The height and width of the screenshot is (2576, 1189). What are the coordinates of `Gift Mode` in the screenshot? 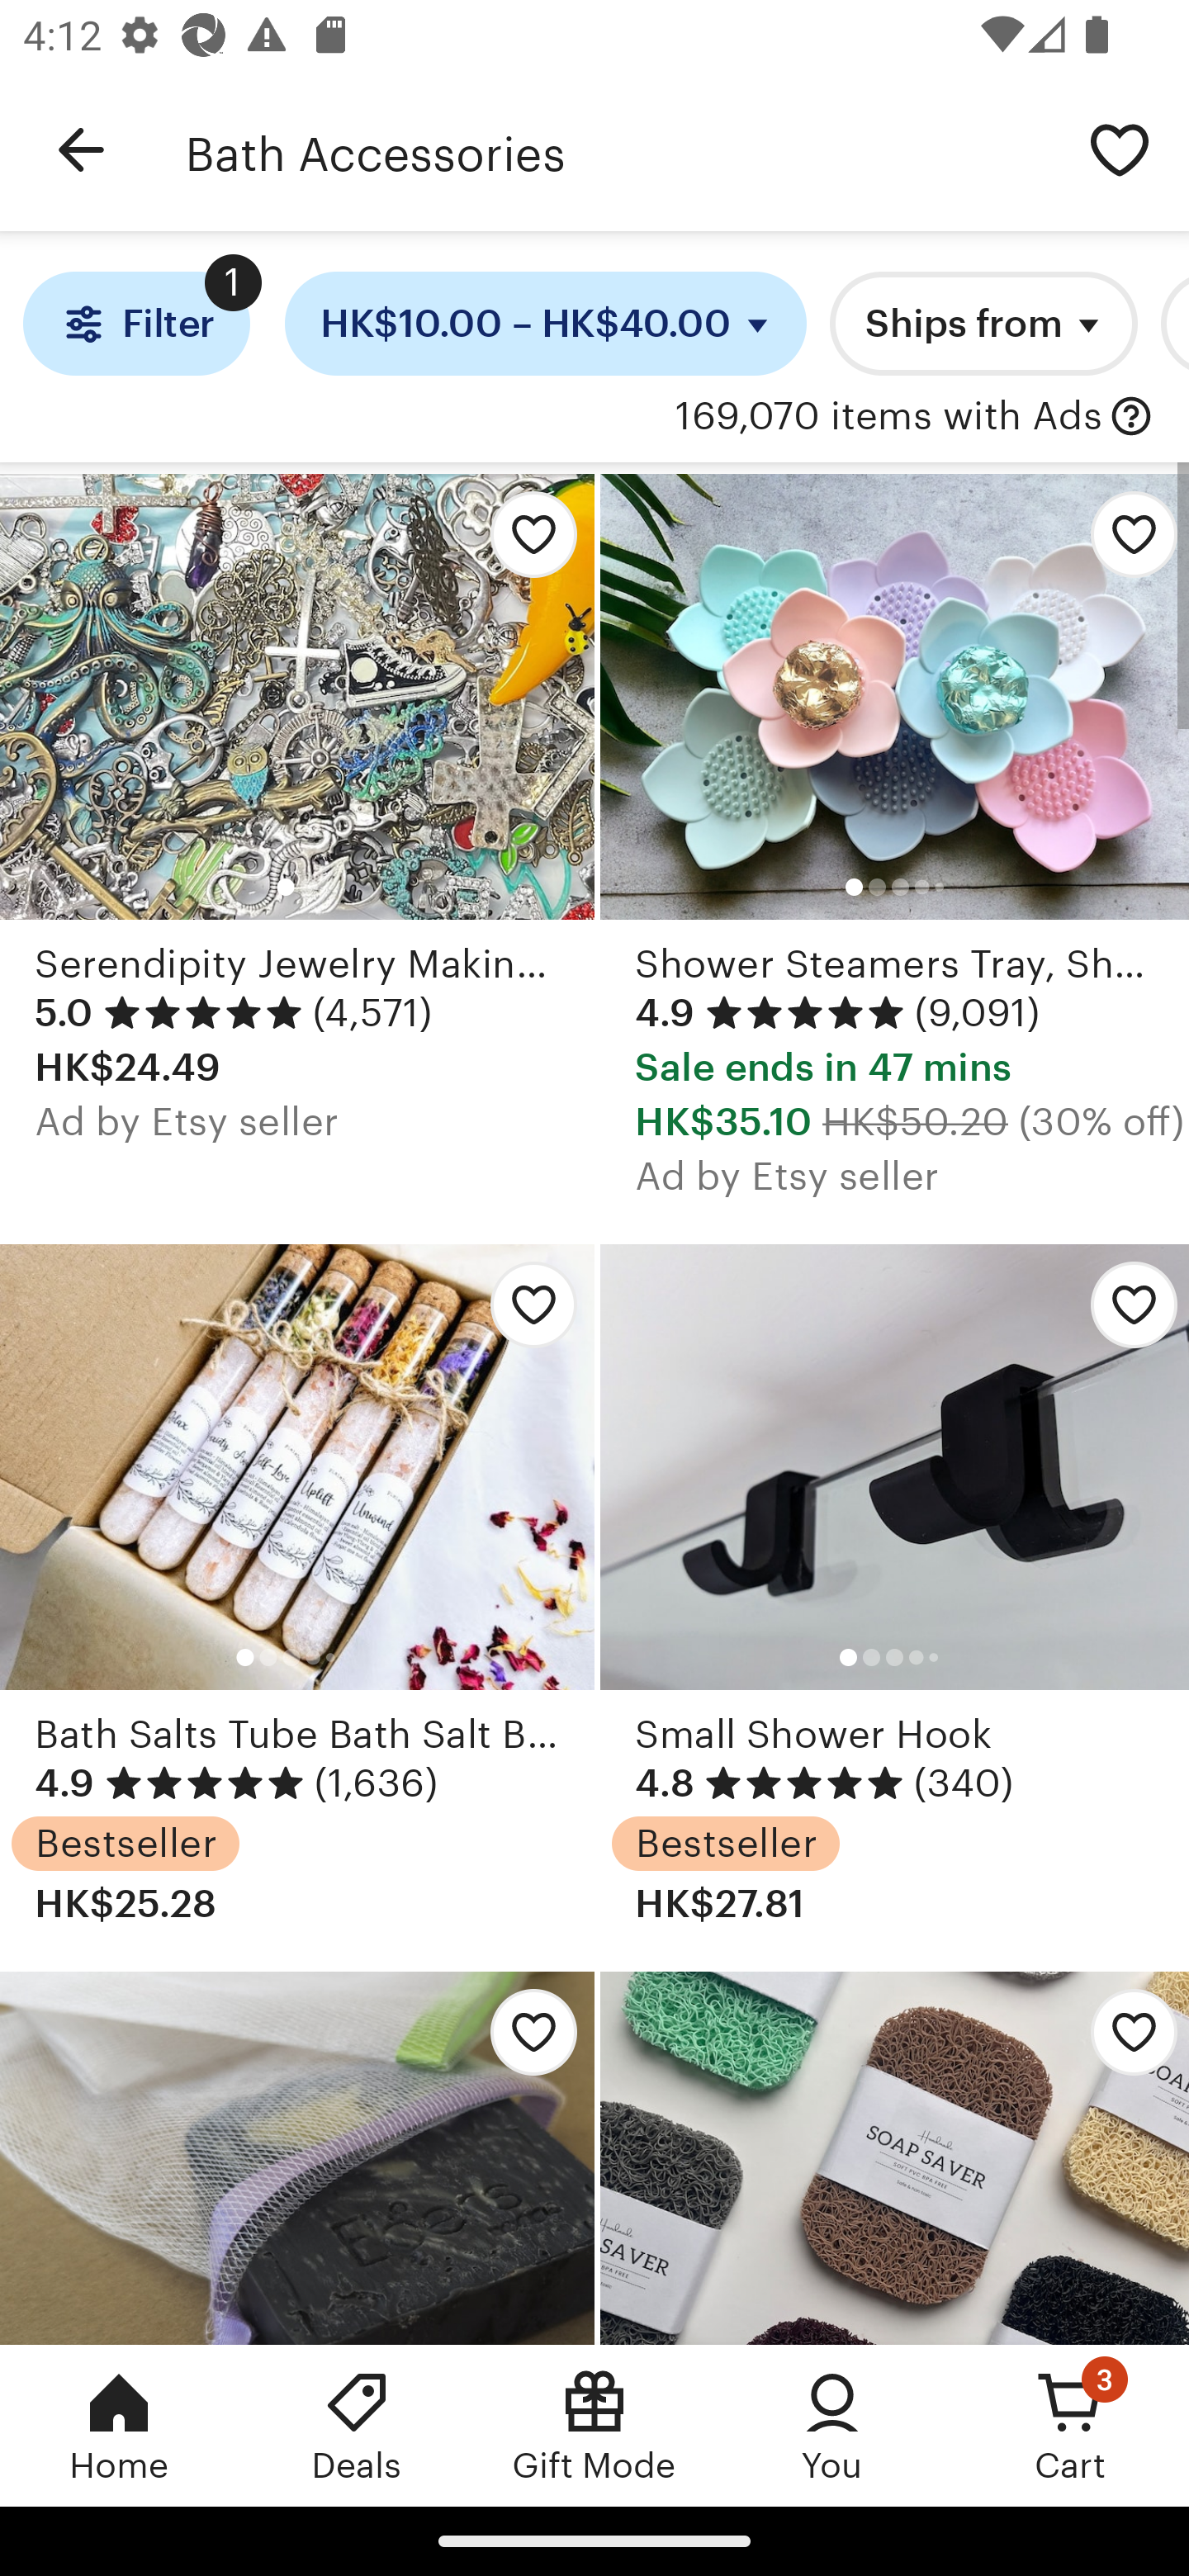 It's located at (594, 2425).